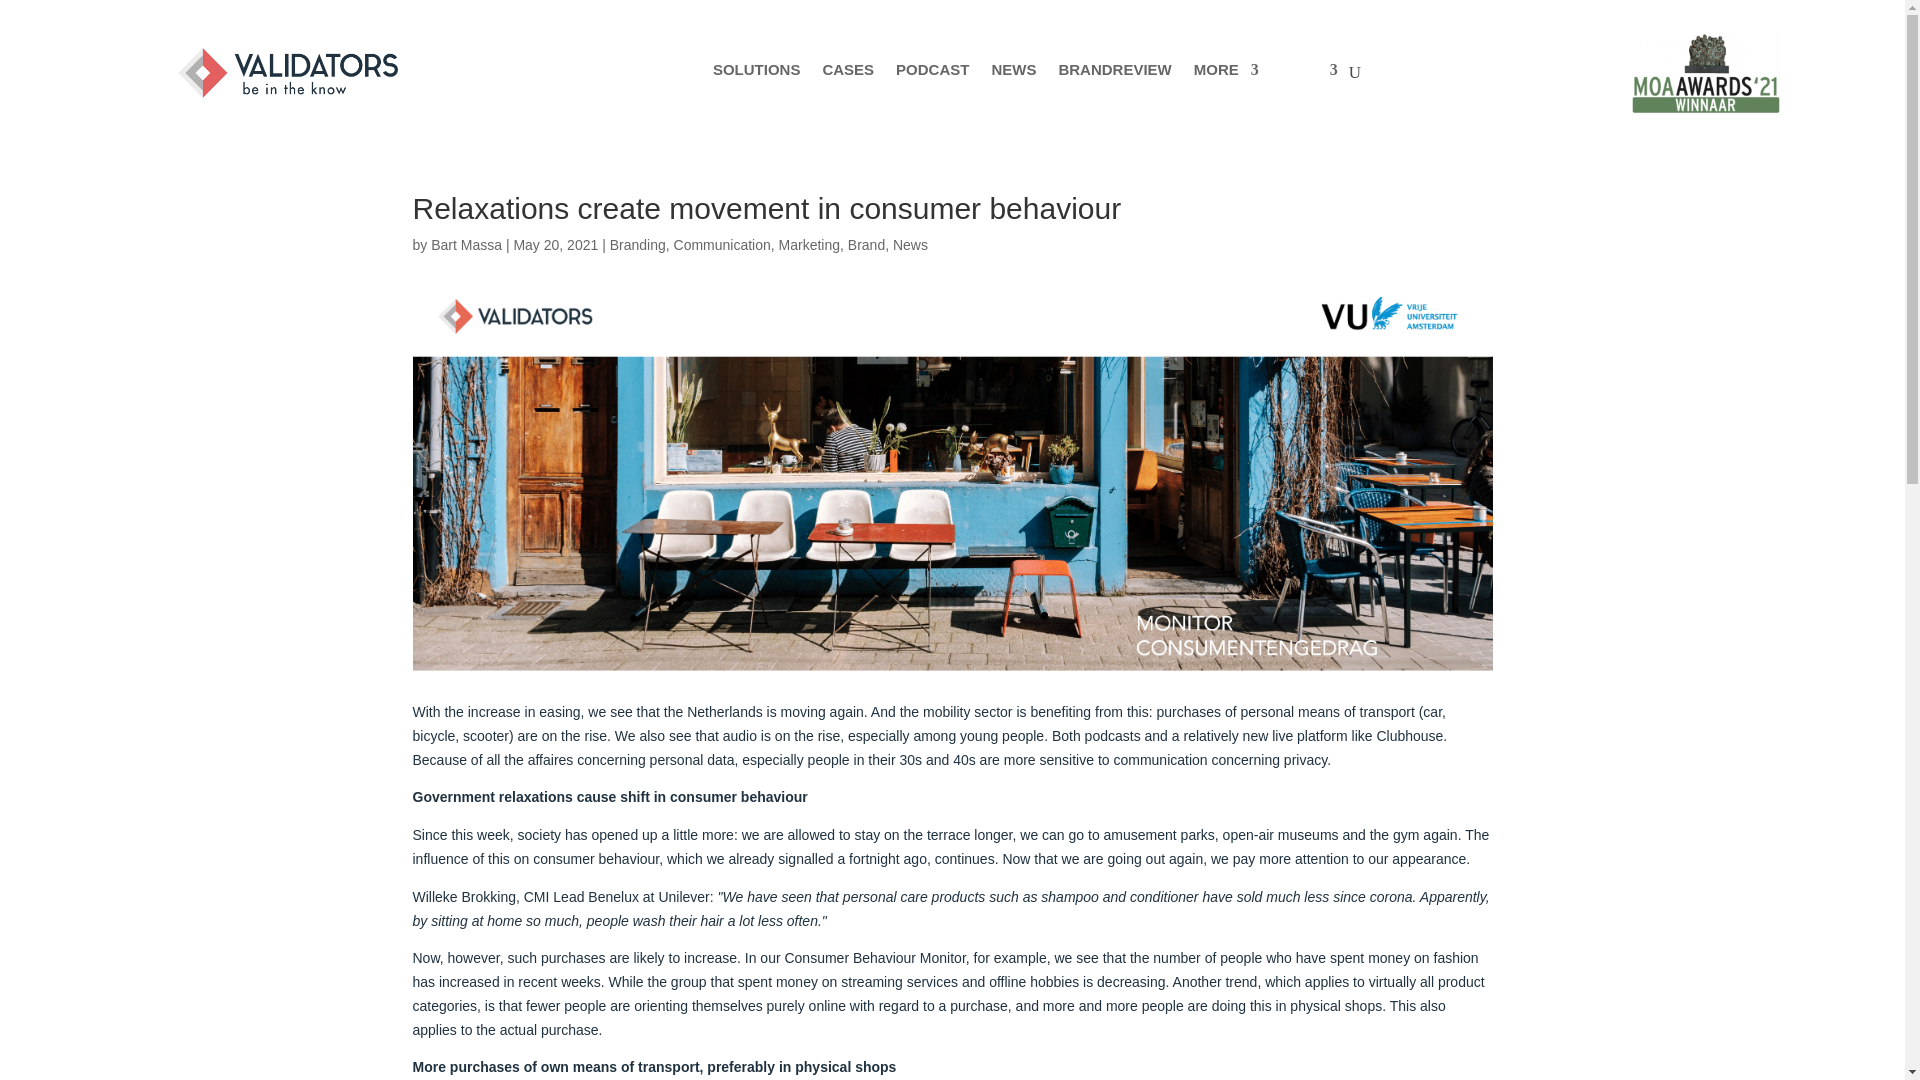  What do you see at coordinates (1114, 76) in the screenshot?
I see `BRANDREVIEW` at bounding box center [1114, 76].